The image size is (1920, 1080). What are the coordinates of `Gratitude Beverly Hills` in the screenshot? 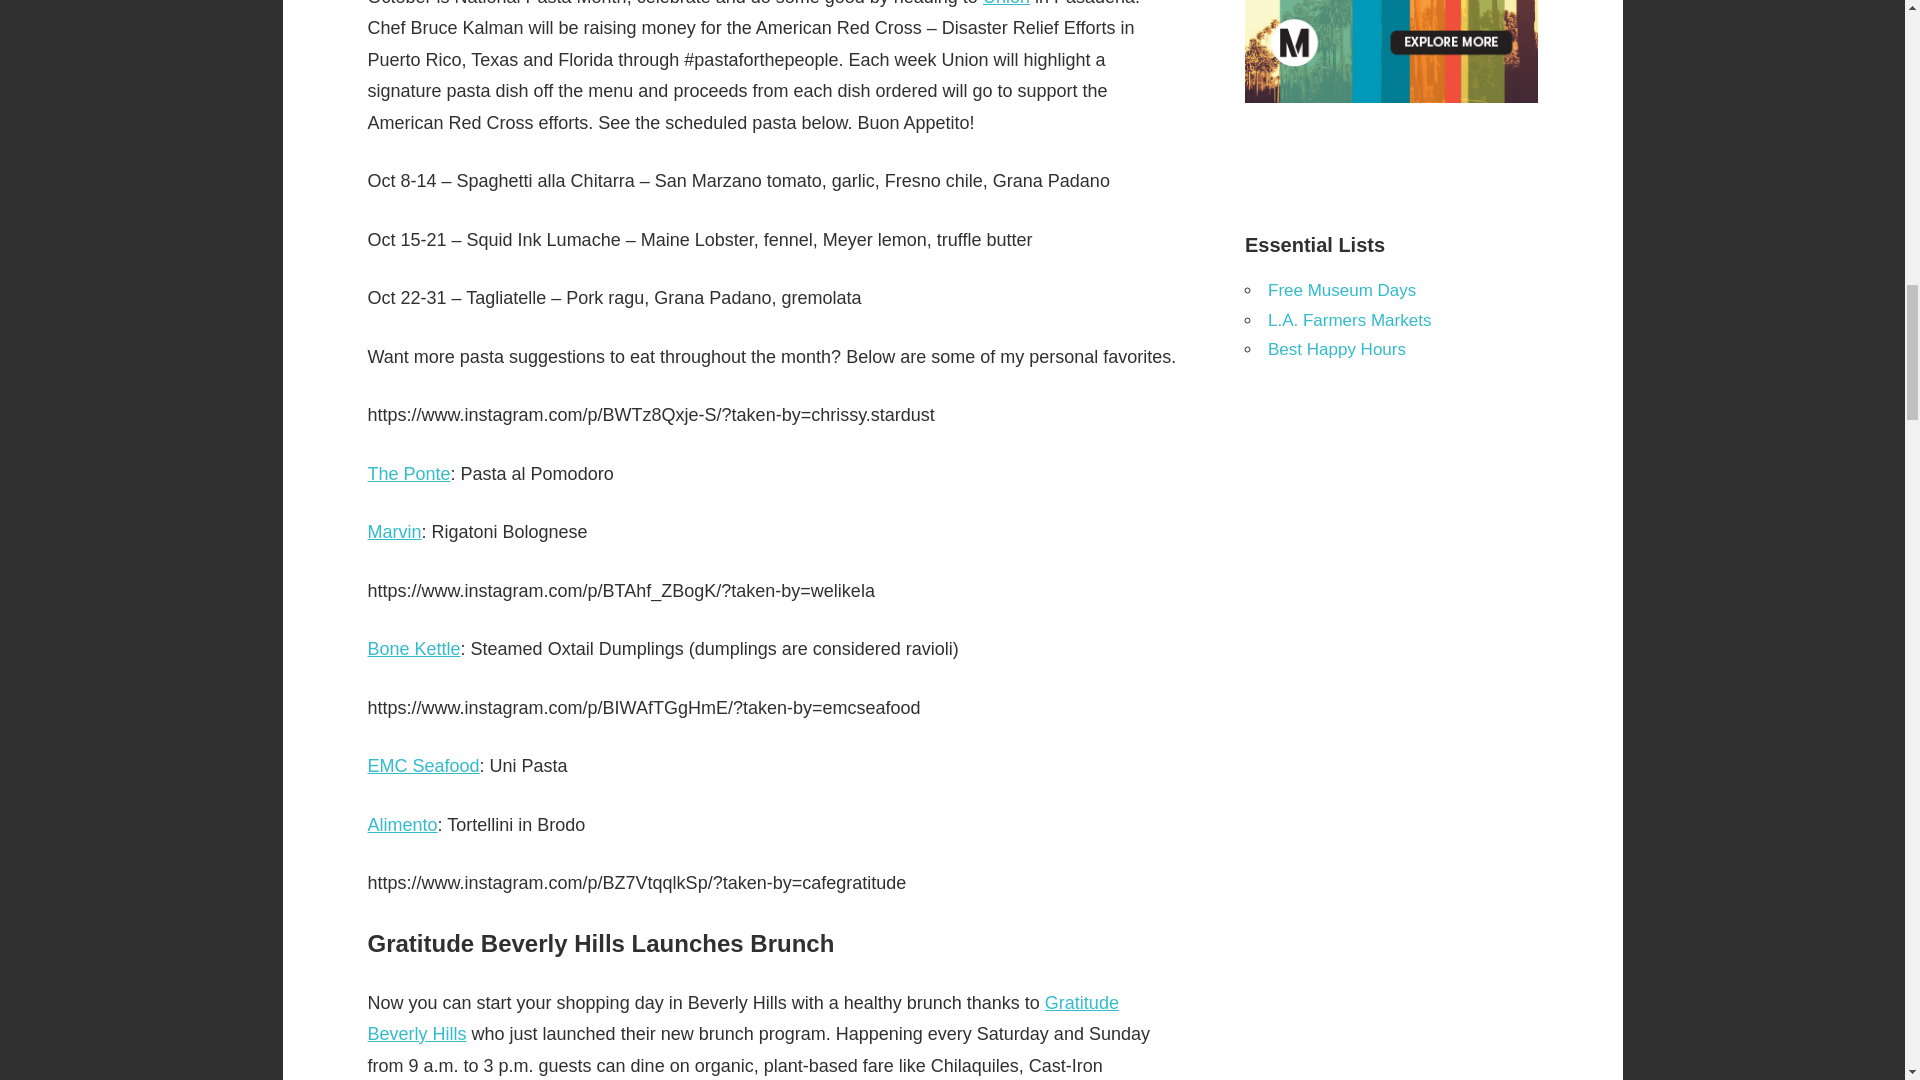 It's located at (744, 1018).